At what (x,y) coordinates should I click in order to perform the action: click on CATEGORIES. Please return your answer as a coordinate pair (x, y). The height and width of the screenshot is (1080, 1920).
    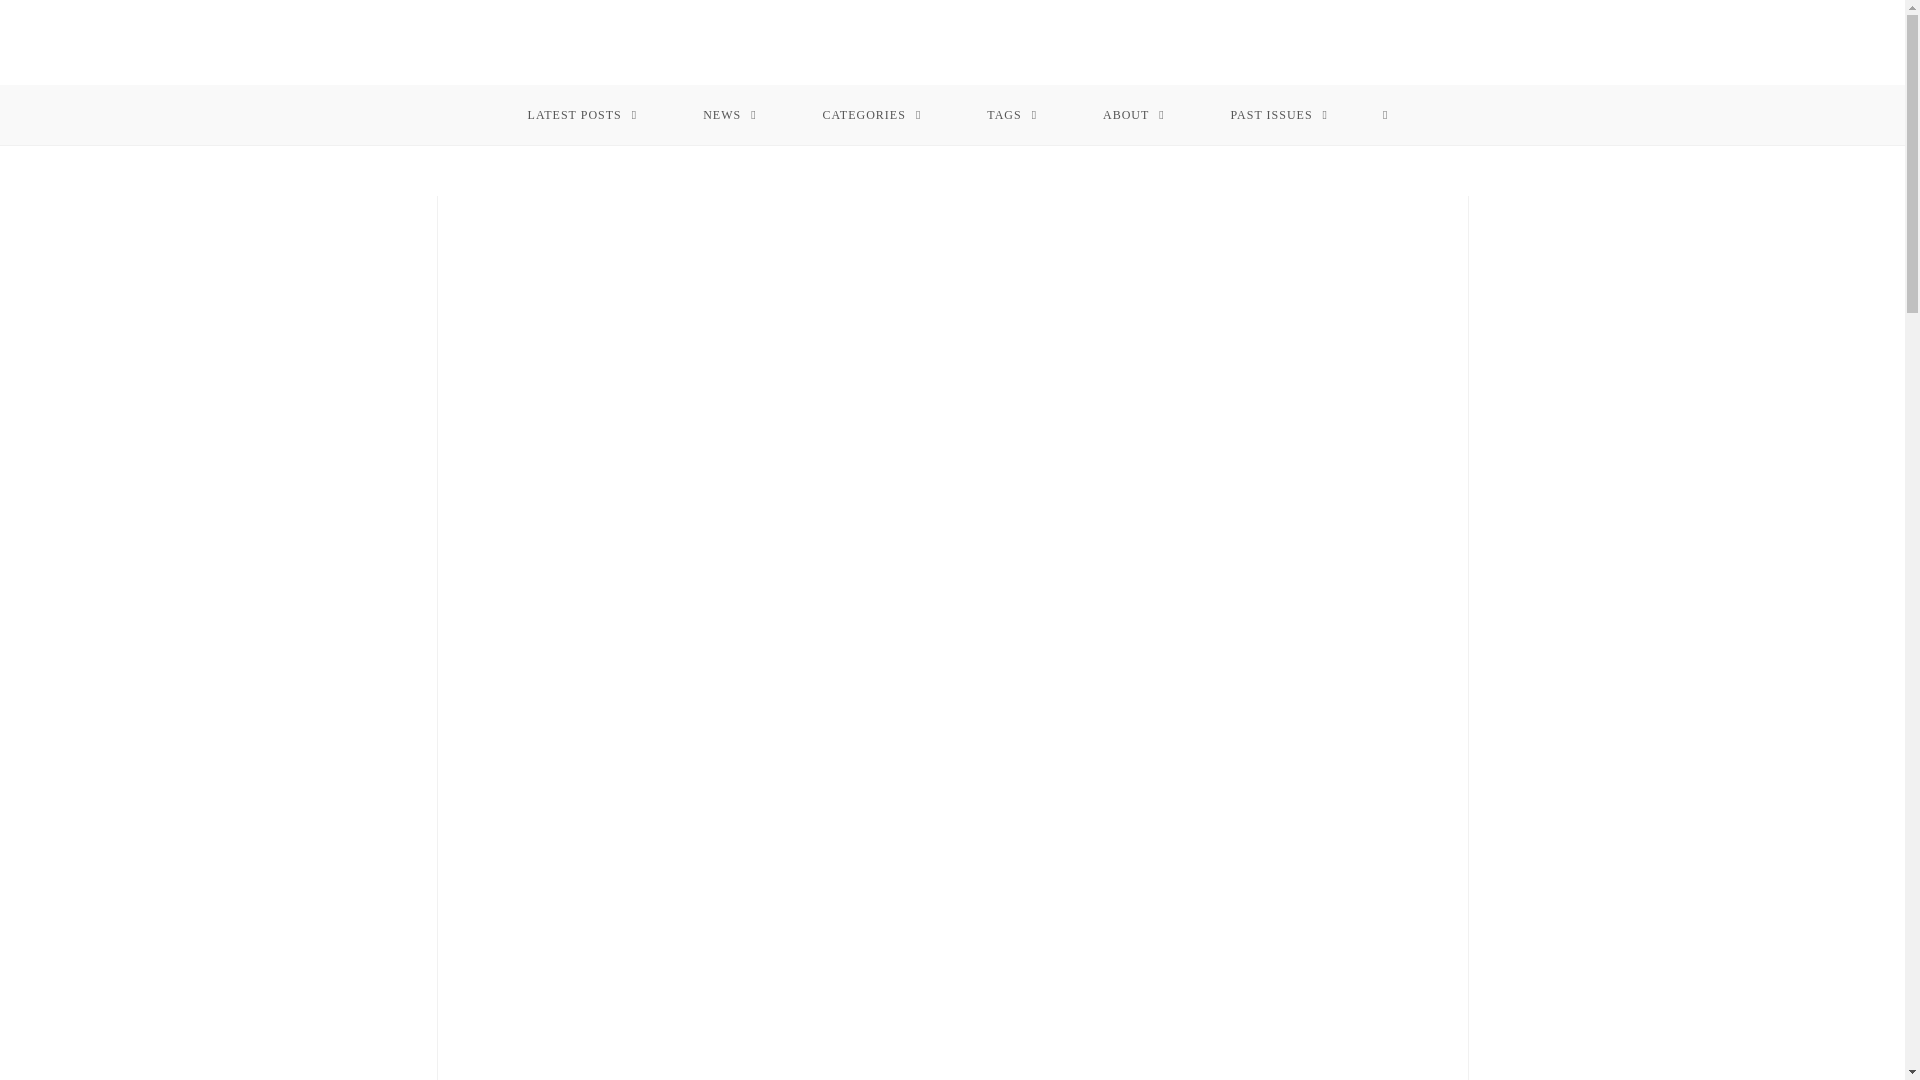
    Looking at the image, I should click on (872, 114).